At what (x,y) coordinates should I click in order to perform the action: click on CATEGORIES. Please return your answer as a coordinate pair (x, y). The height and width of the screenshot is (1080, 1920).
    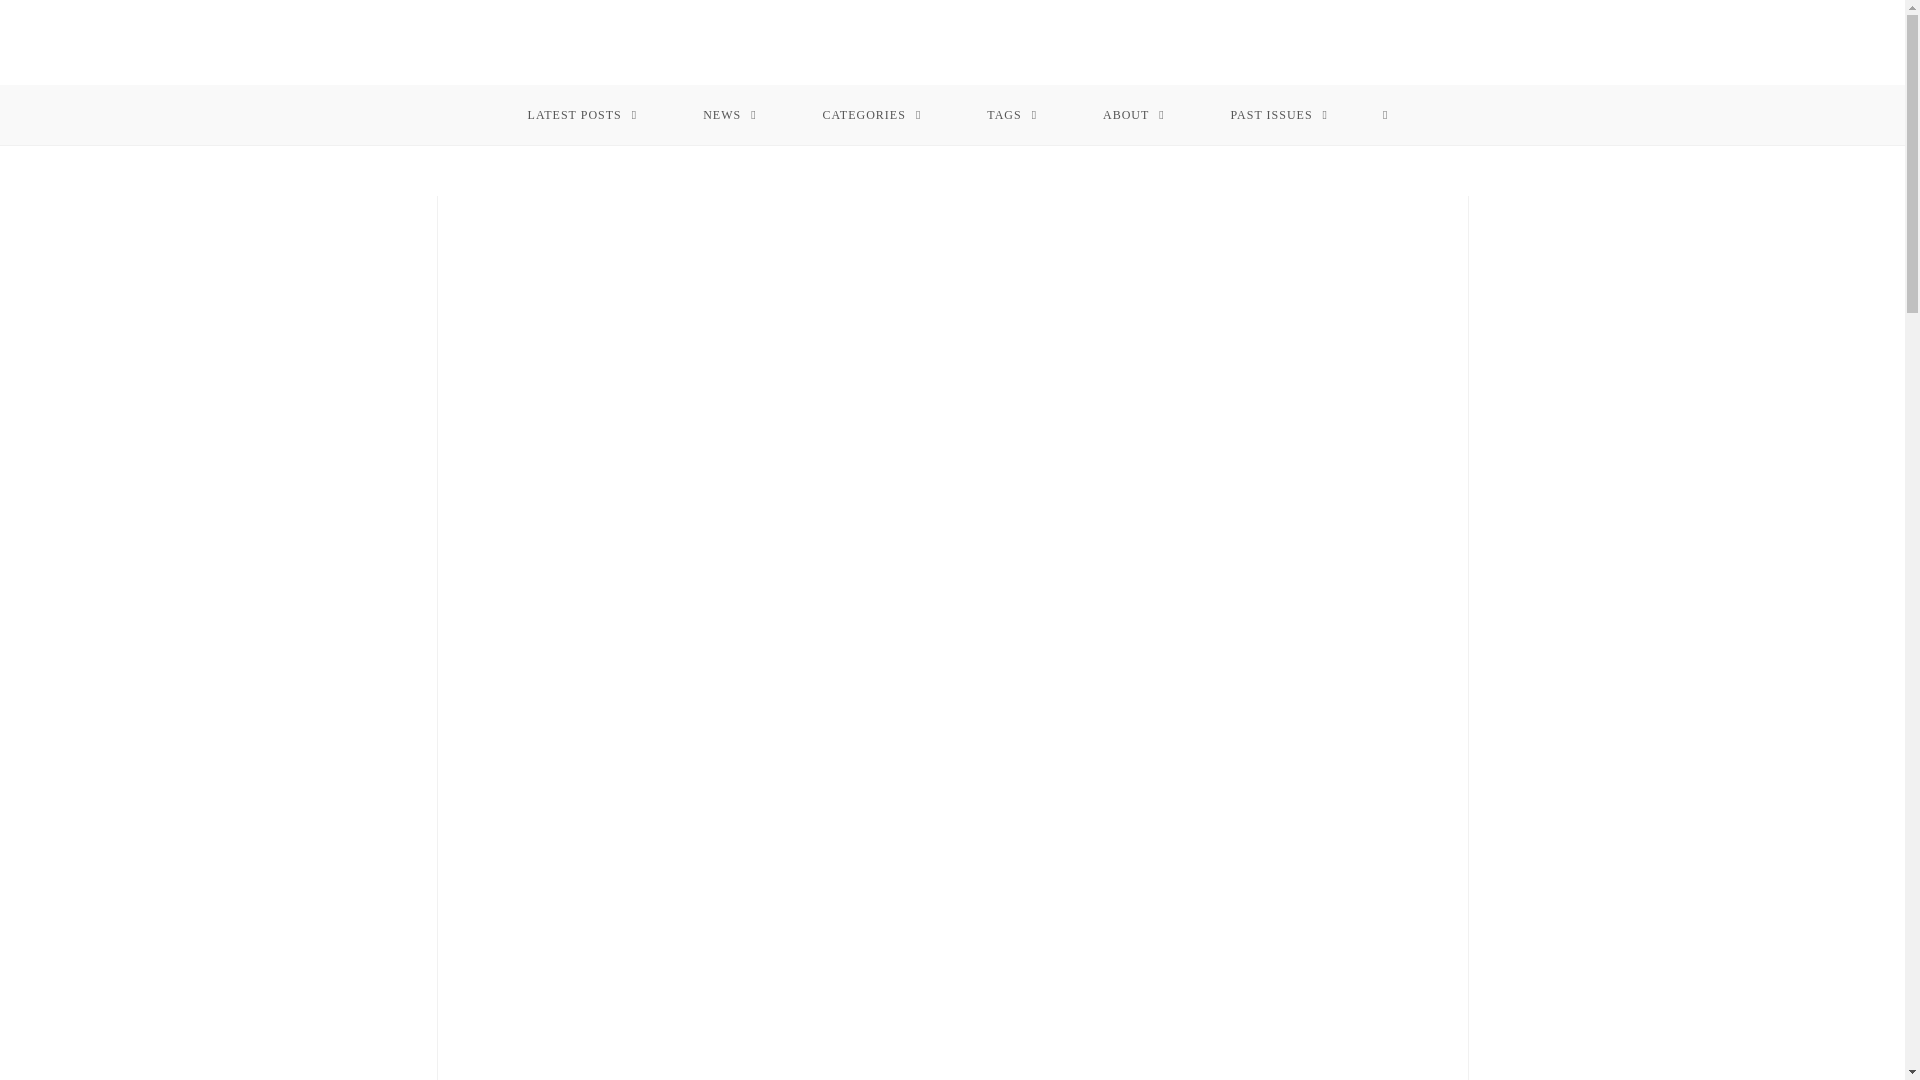
    Looking at the image, I should click on (872, 114).